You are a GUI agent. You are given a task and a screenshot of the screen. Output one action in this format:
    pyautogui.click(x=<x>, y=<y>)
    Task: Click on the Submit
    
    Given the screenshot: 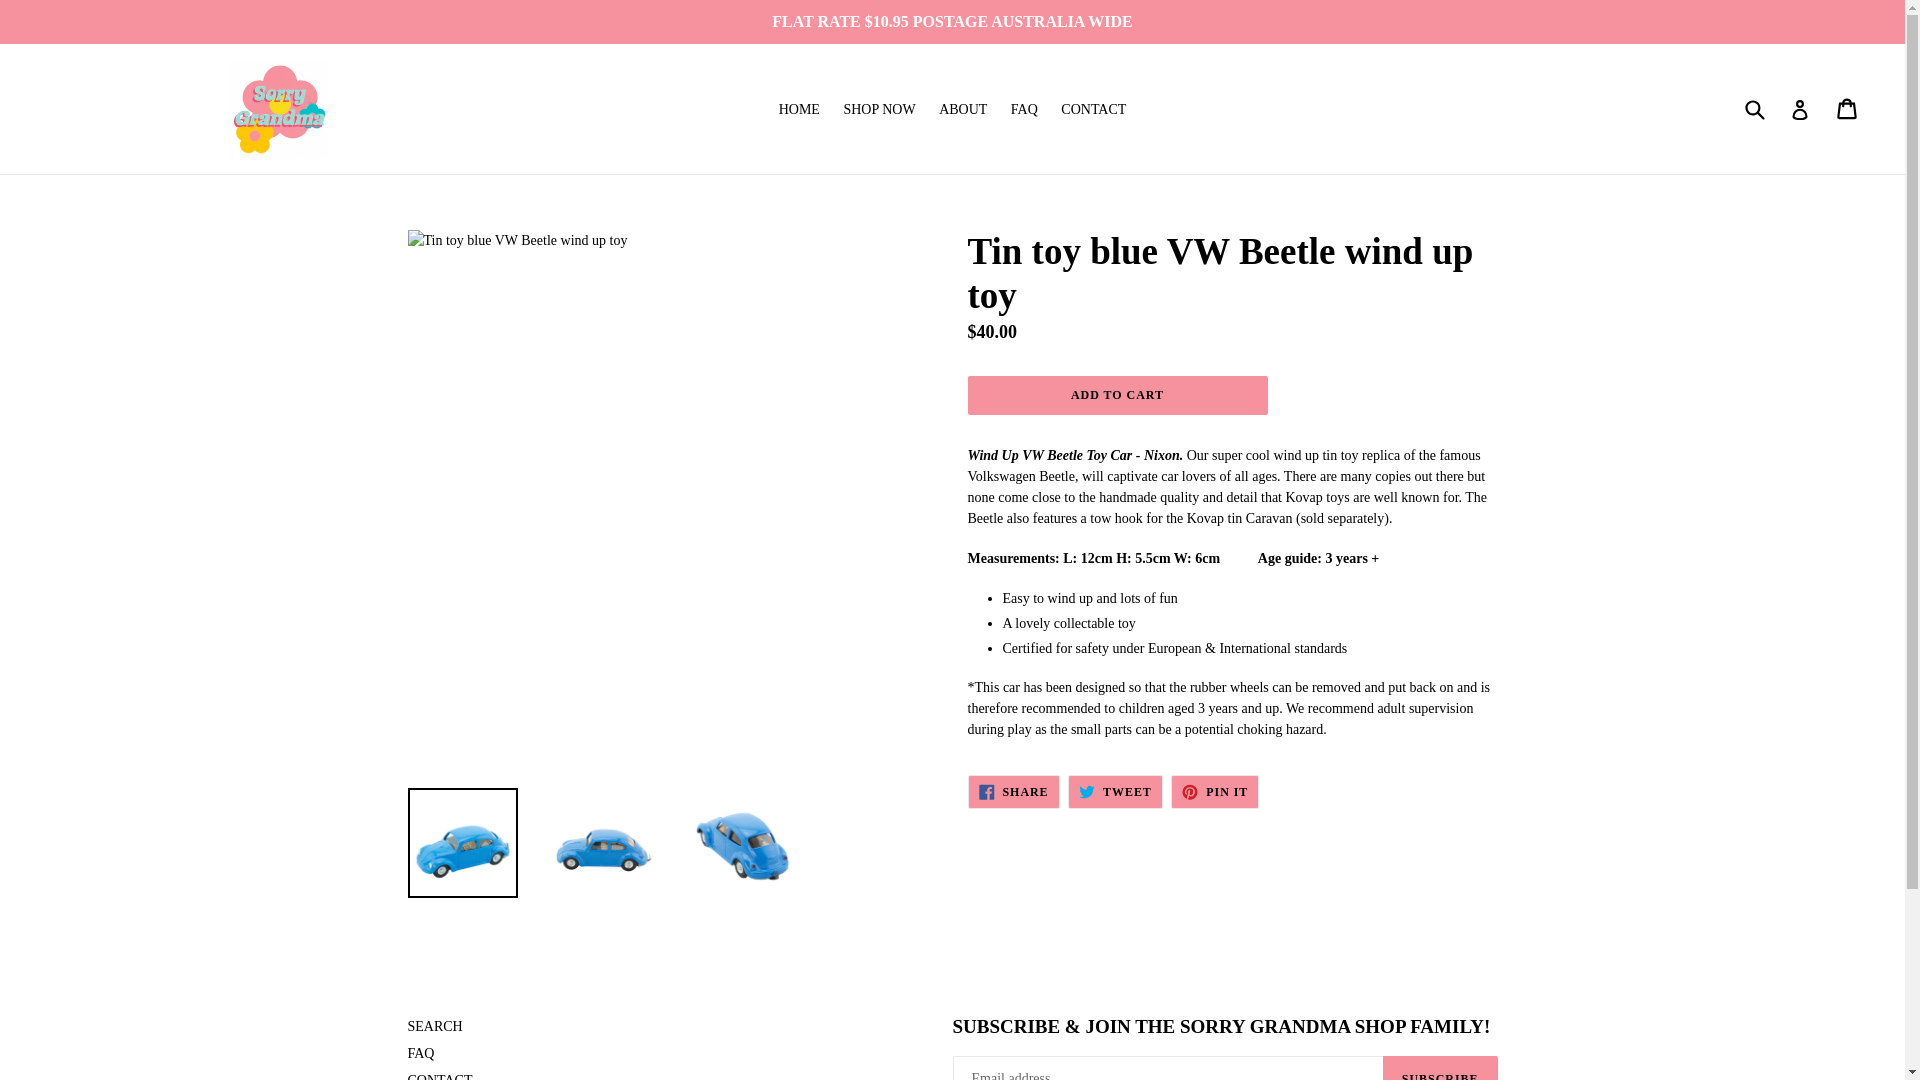 What is the action you would take?
    pyautogui.click(x=1754, y=108)
    